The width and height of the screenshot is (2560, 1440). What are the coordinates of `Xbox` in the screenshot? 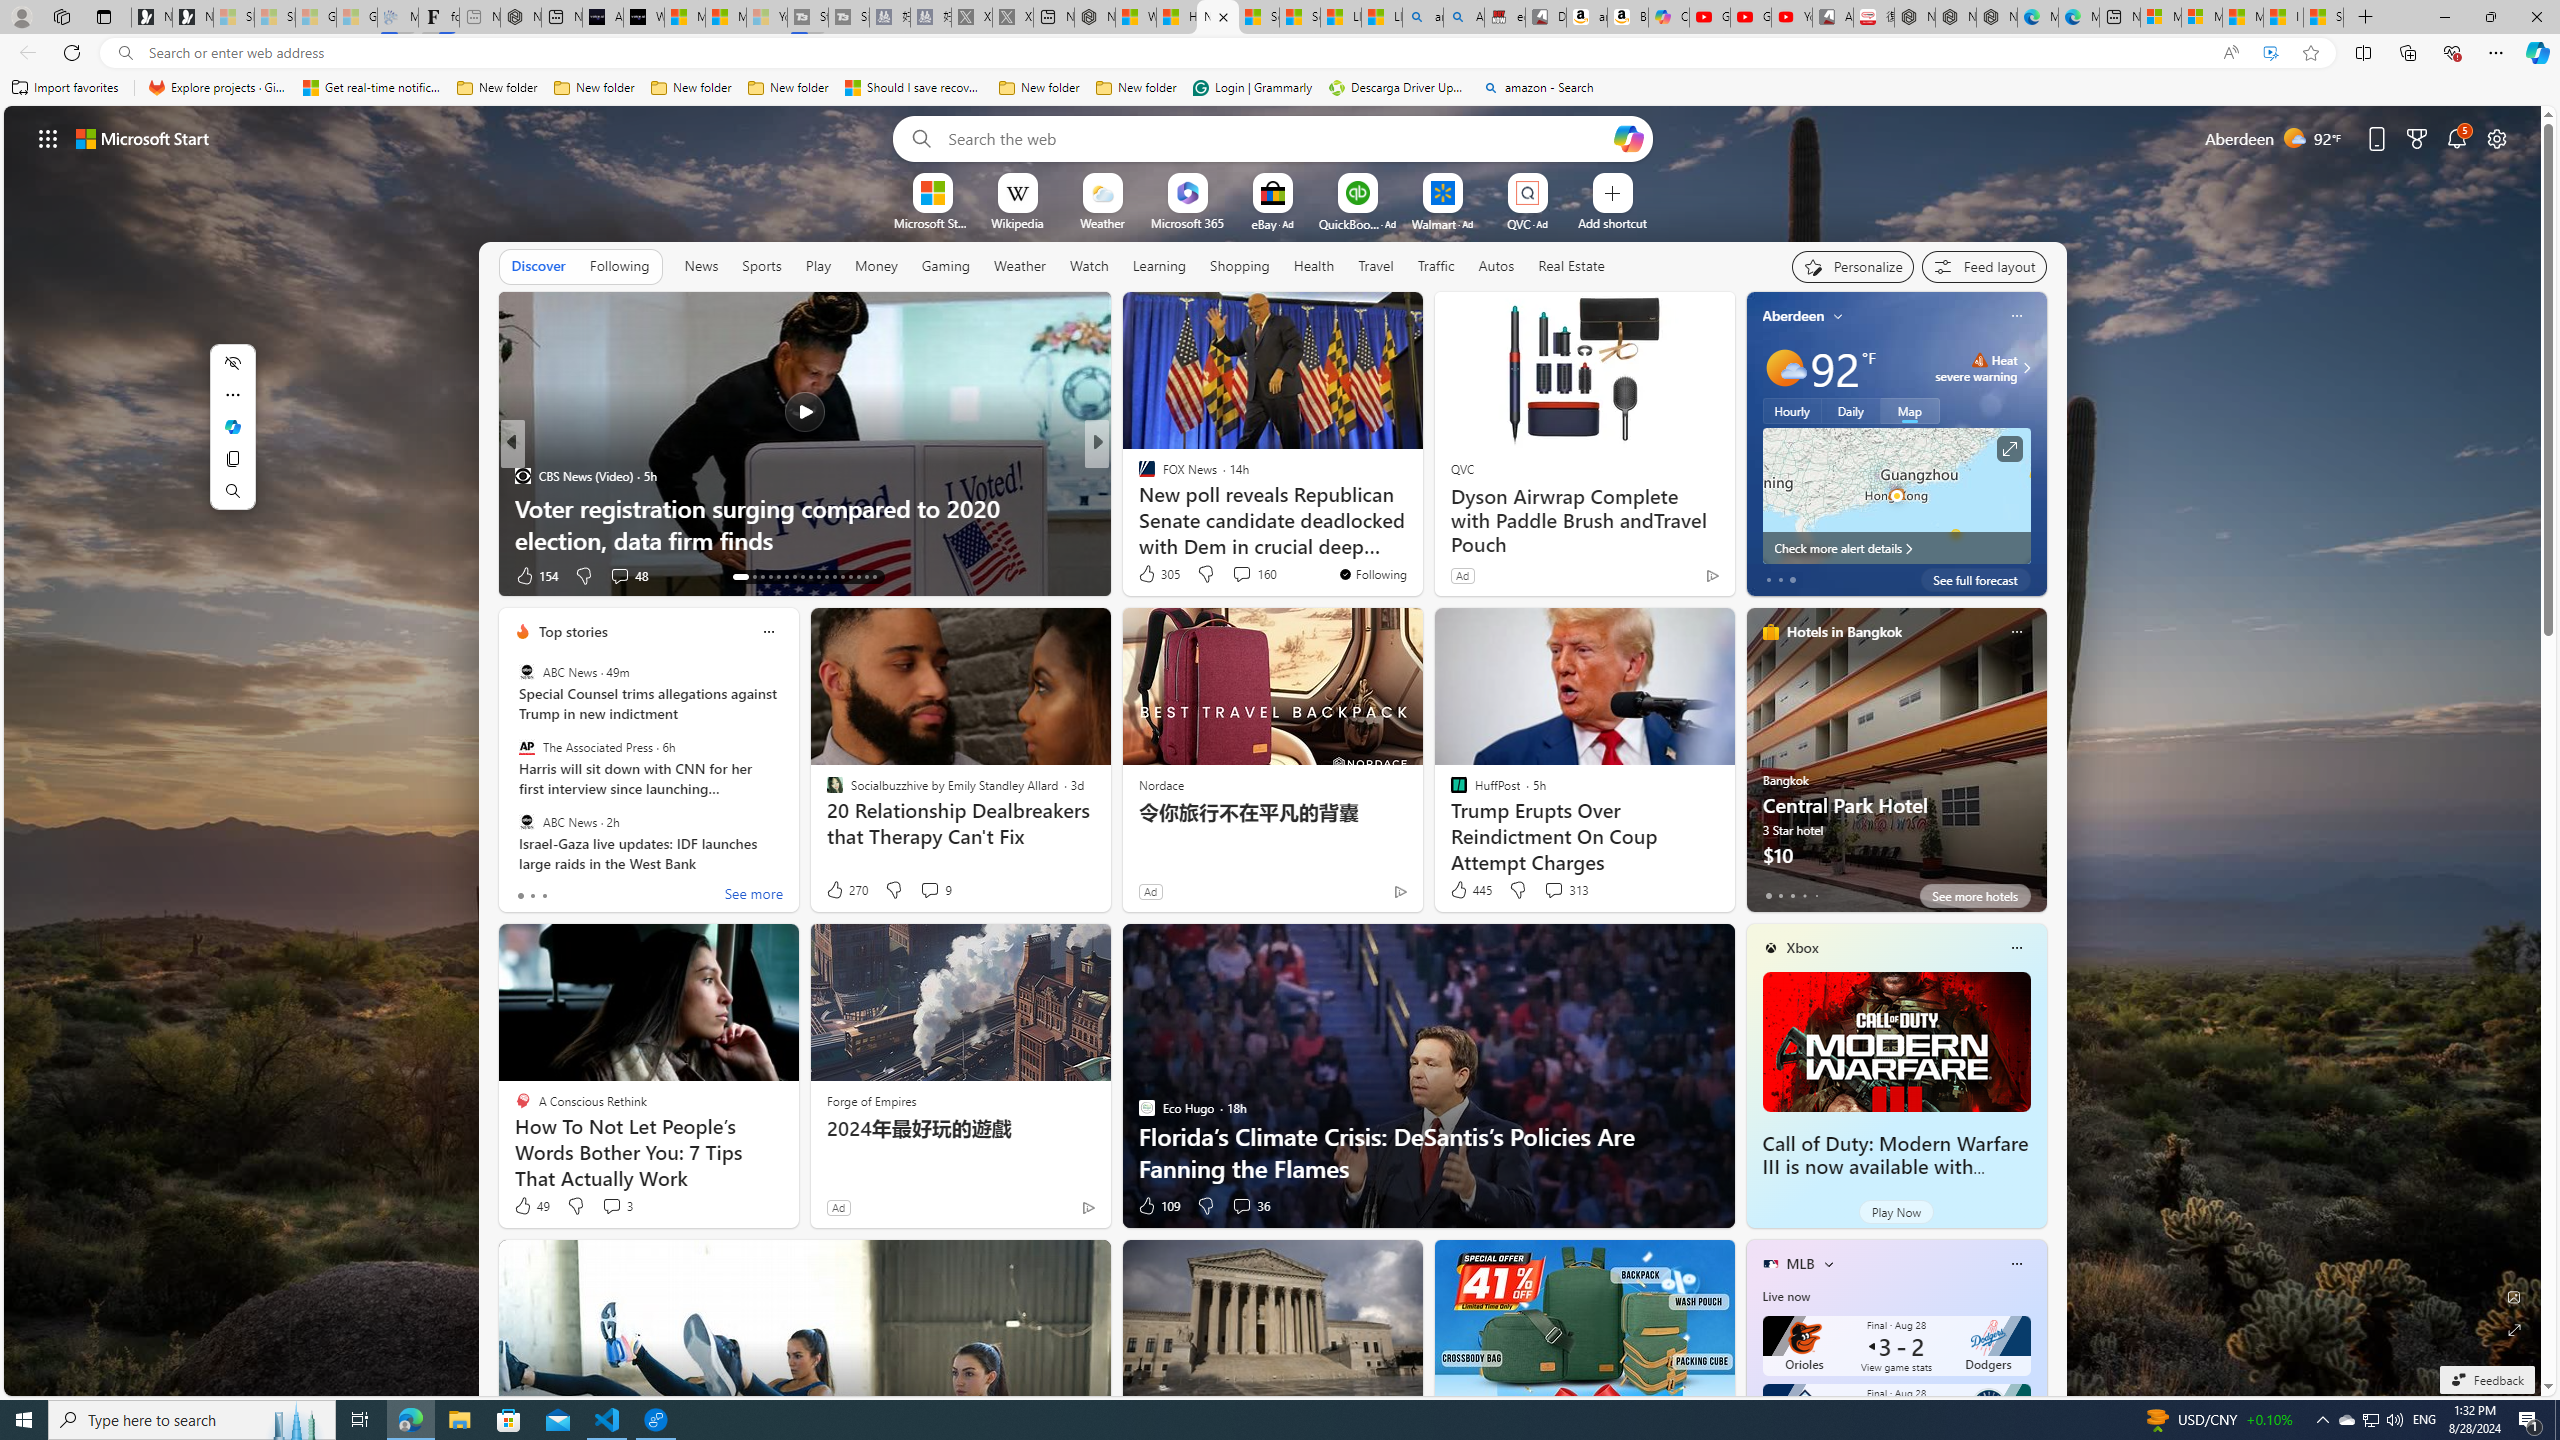 It's located at (1803, 948).